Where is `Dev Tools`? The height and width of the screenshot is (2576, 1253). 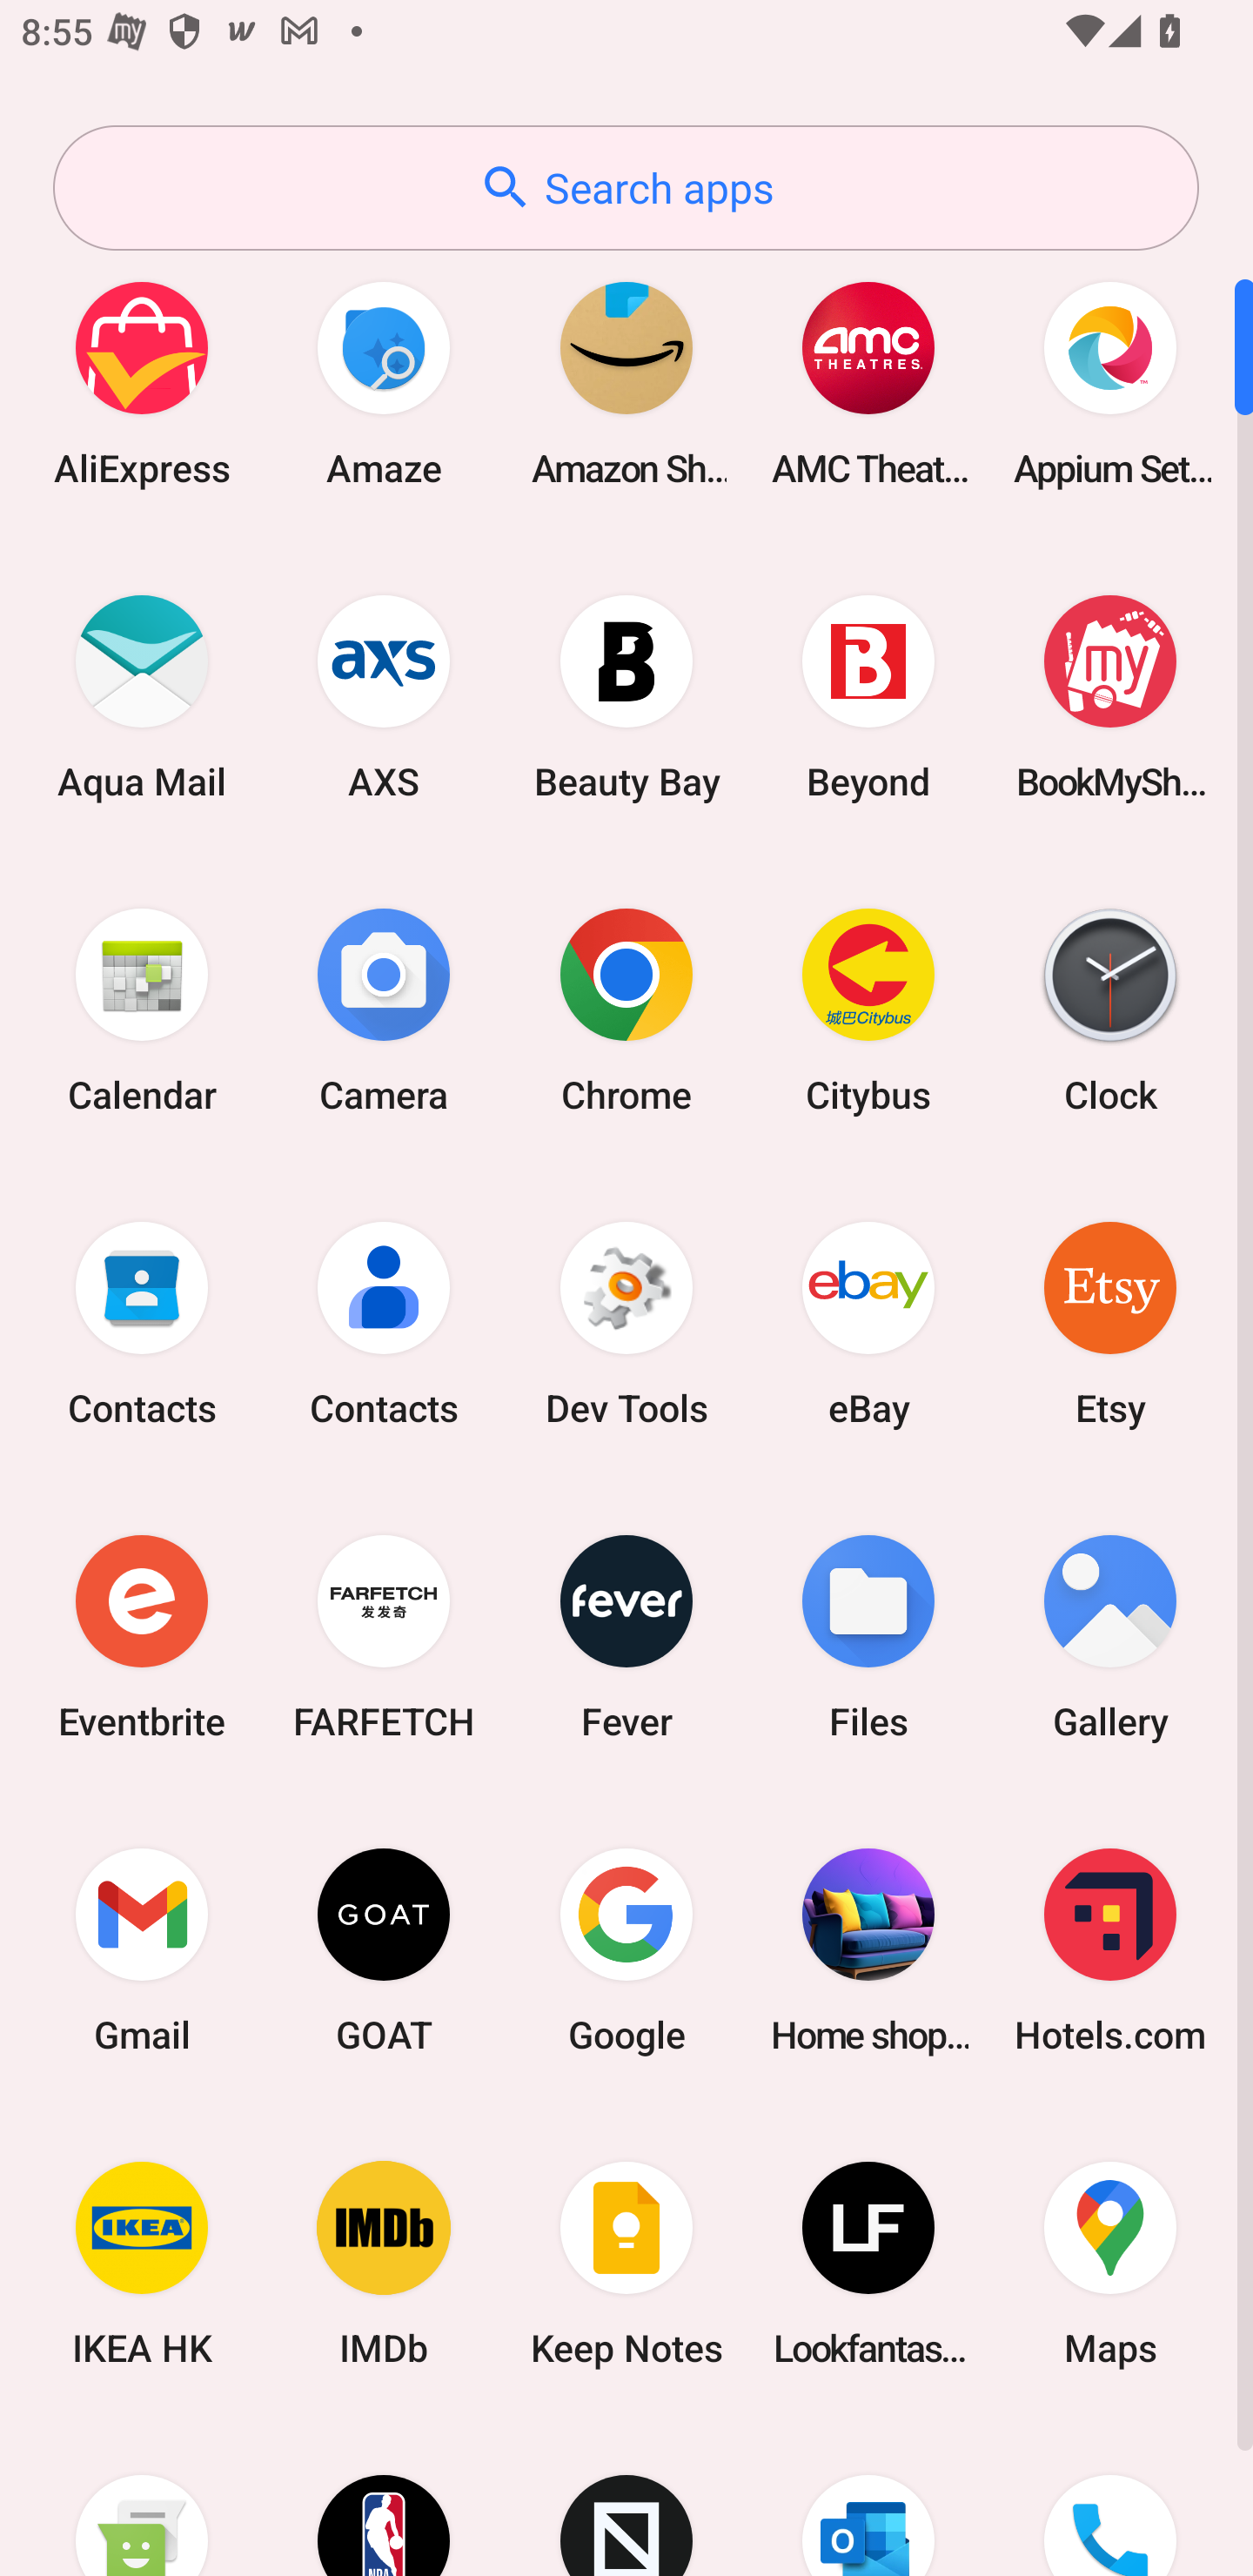
Dev Tools is located at coordinates (626, 1323).